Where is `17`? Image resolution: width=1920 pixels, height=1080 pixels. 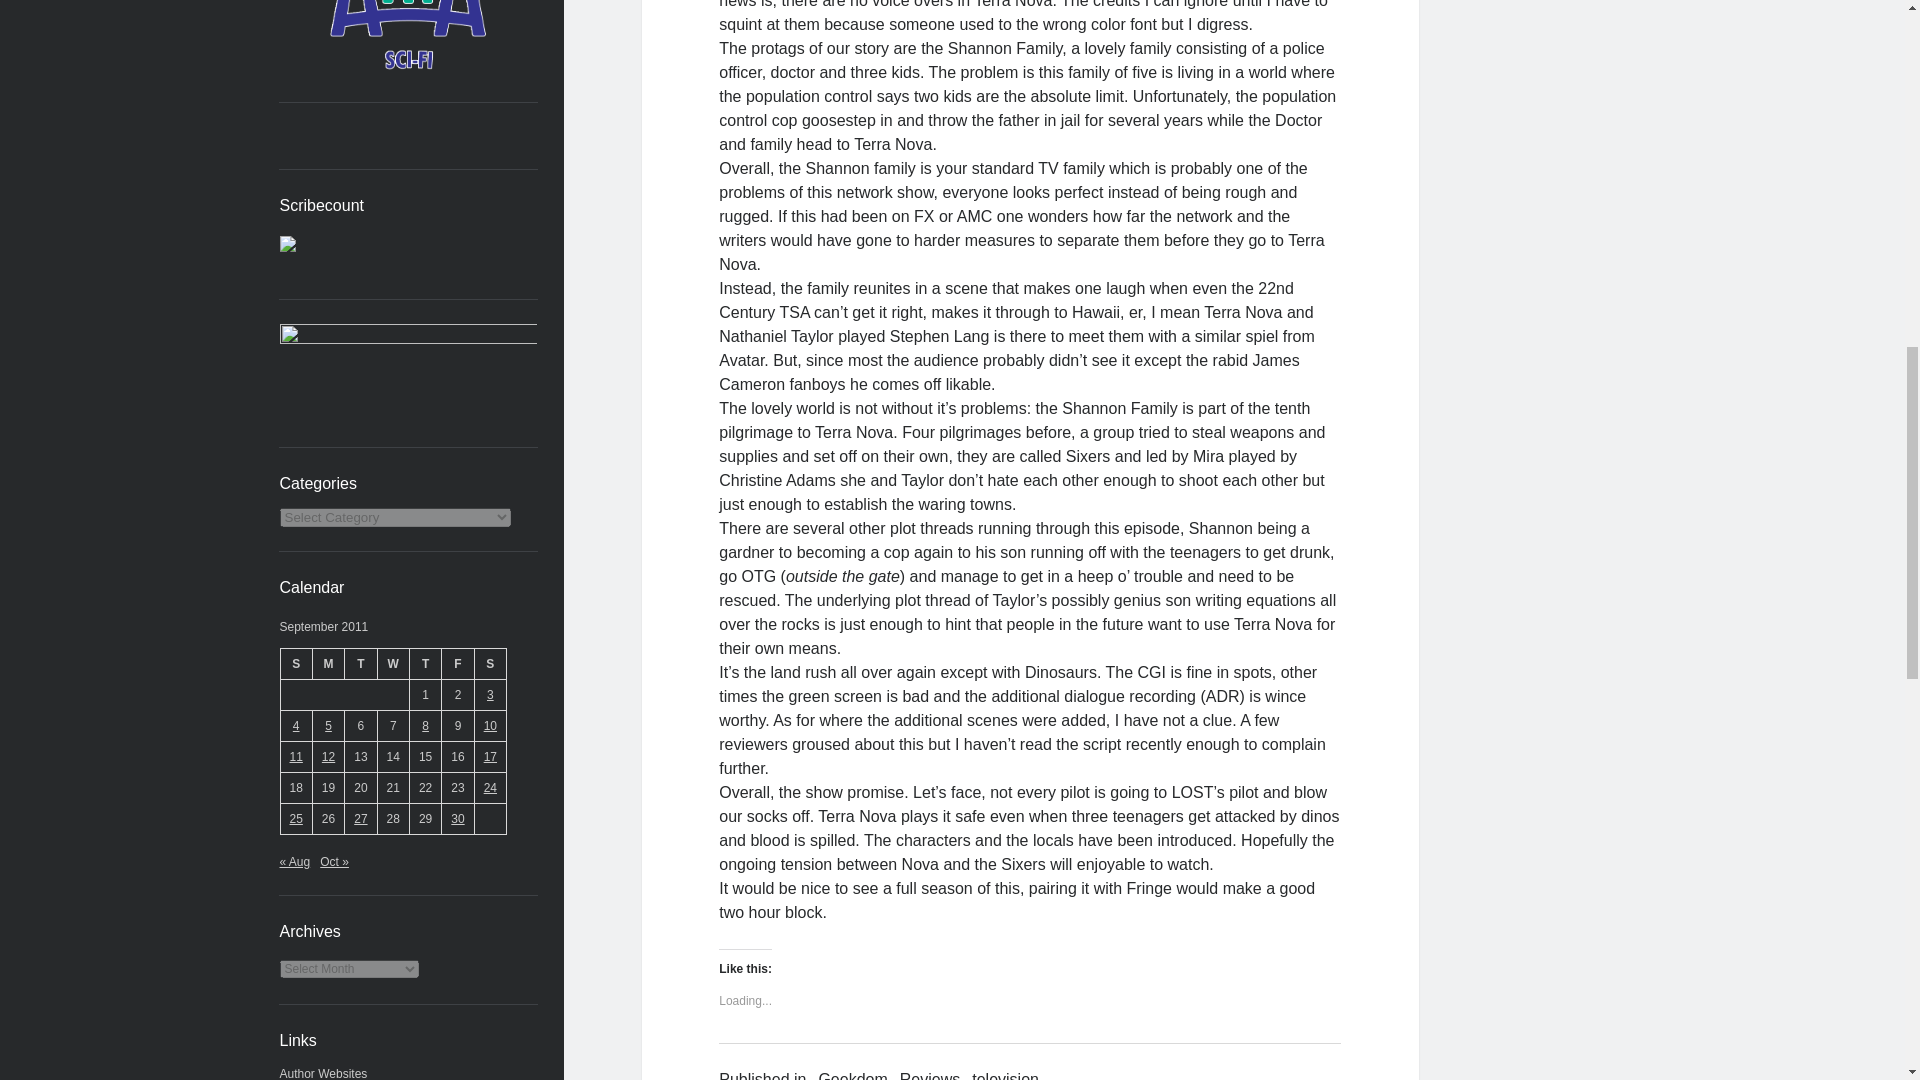
17 is located at coordinates (490, 756).